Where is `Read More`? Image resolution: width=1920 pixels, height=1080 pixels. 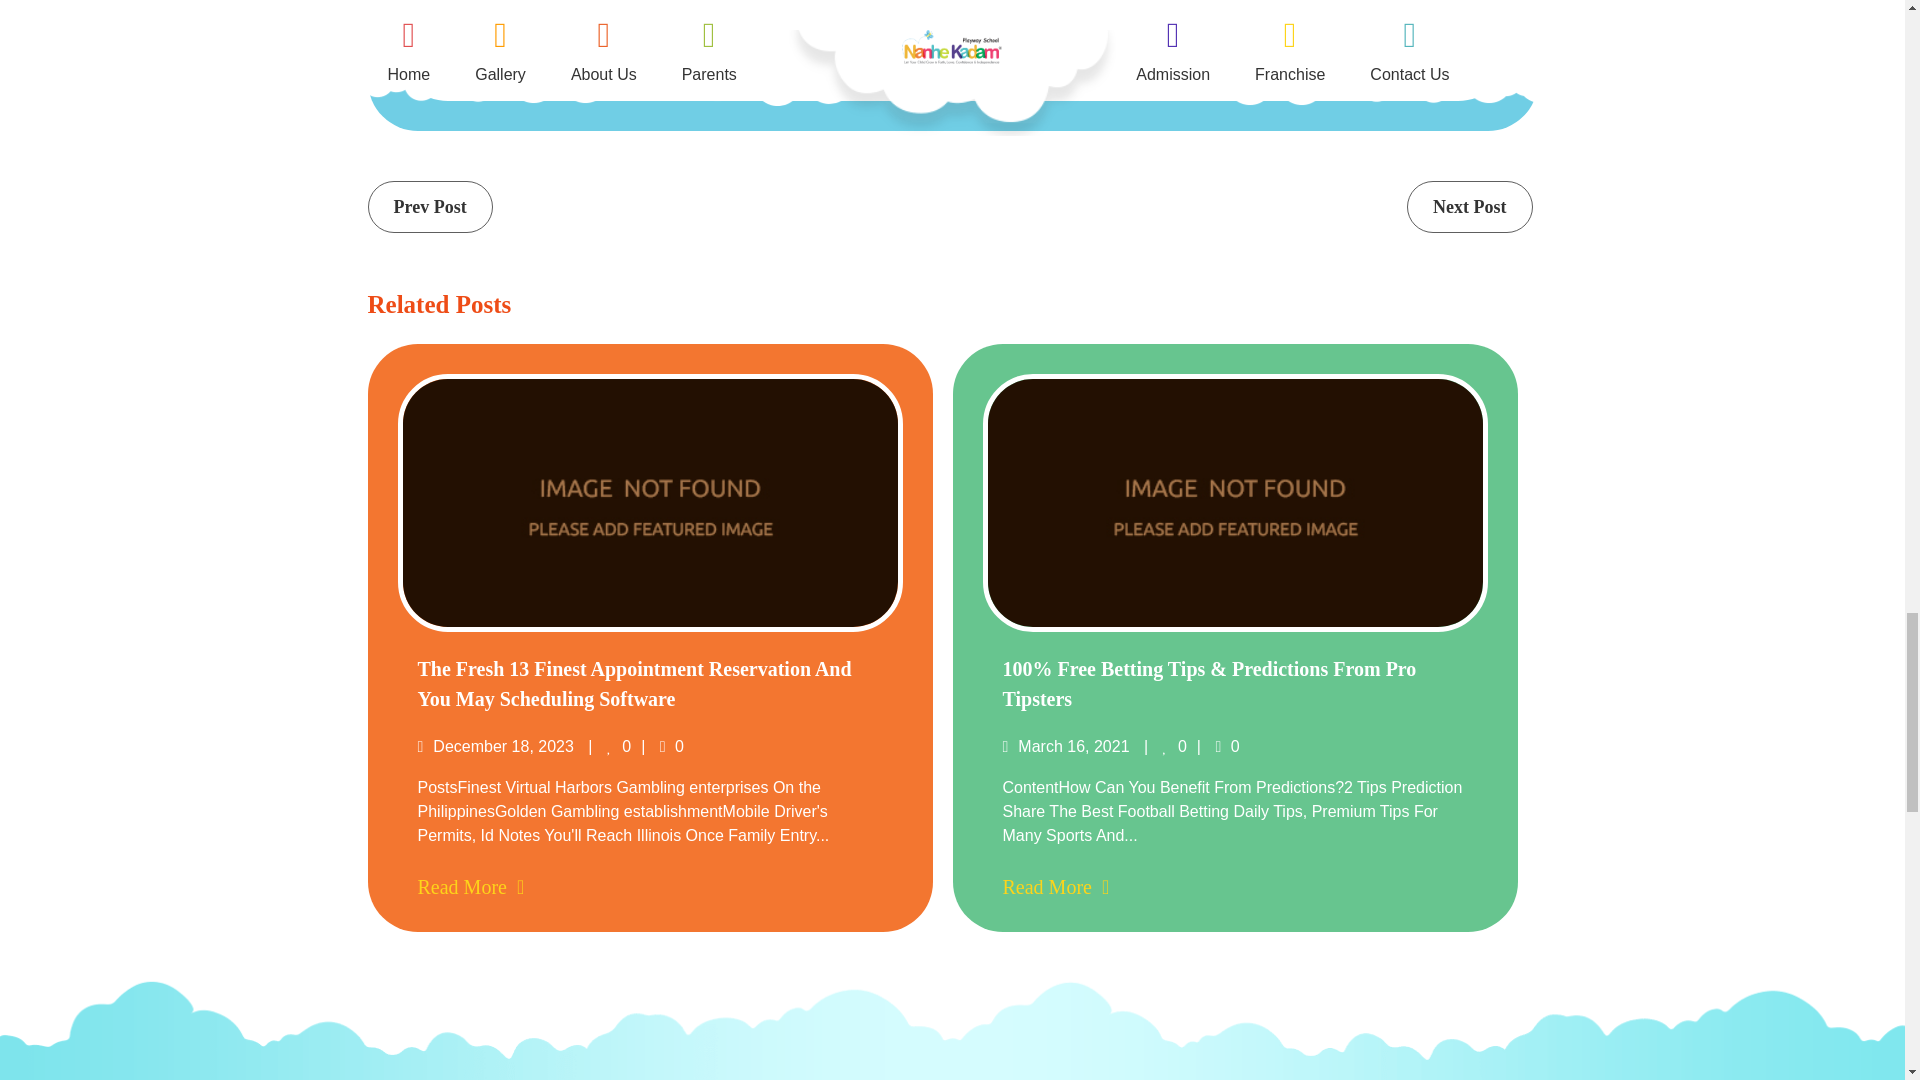 Read More is located at coordinates (1056, 886).